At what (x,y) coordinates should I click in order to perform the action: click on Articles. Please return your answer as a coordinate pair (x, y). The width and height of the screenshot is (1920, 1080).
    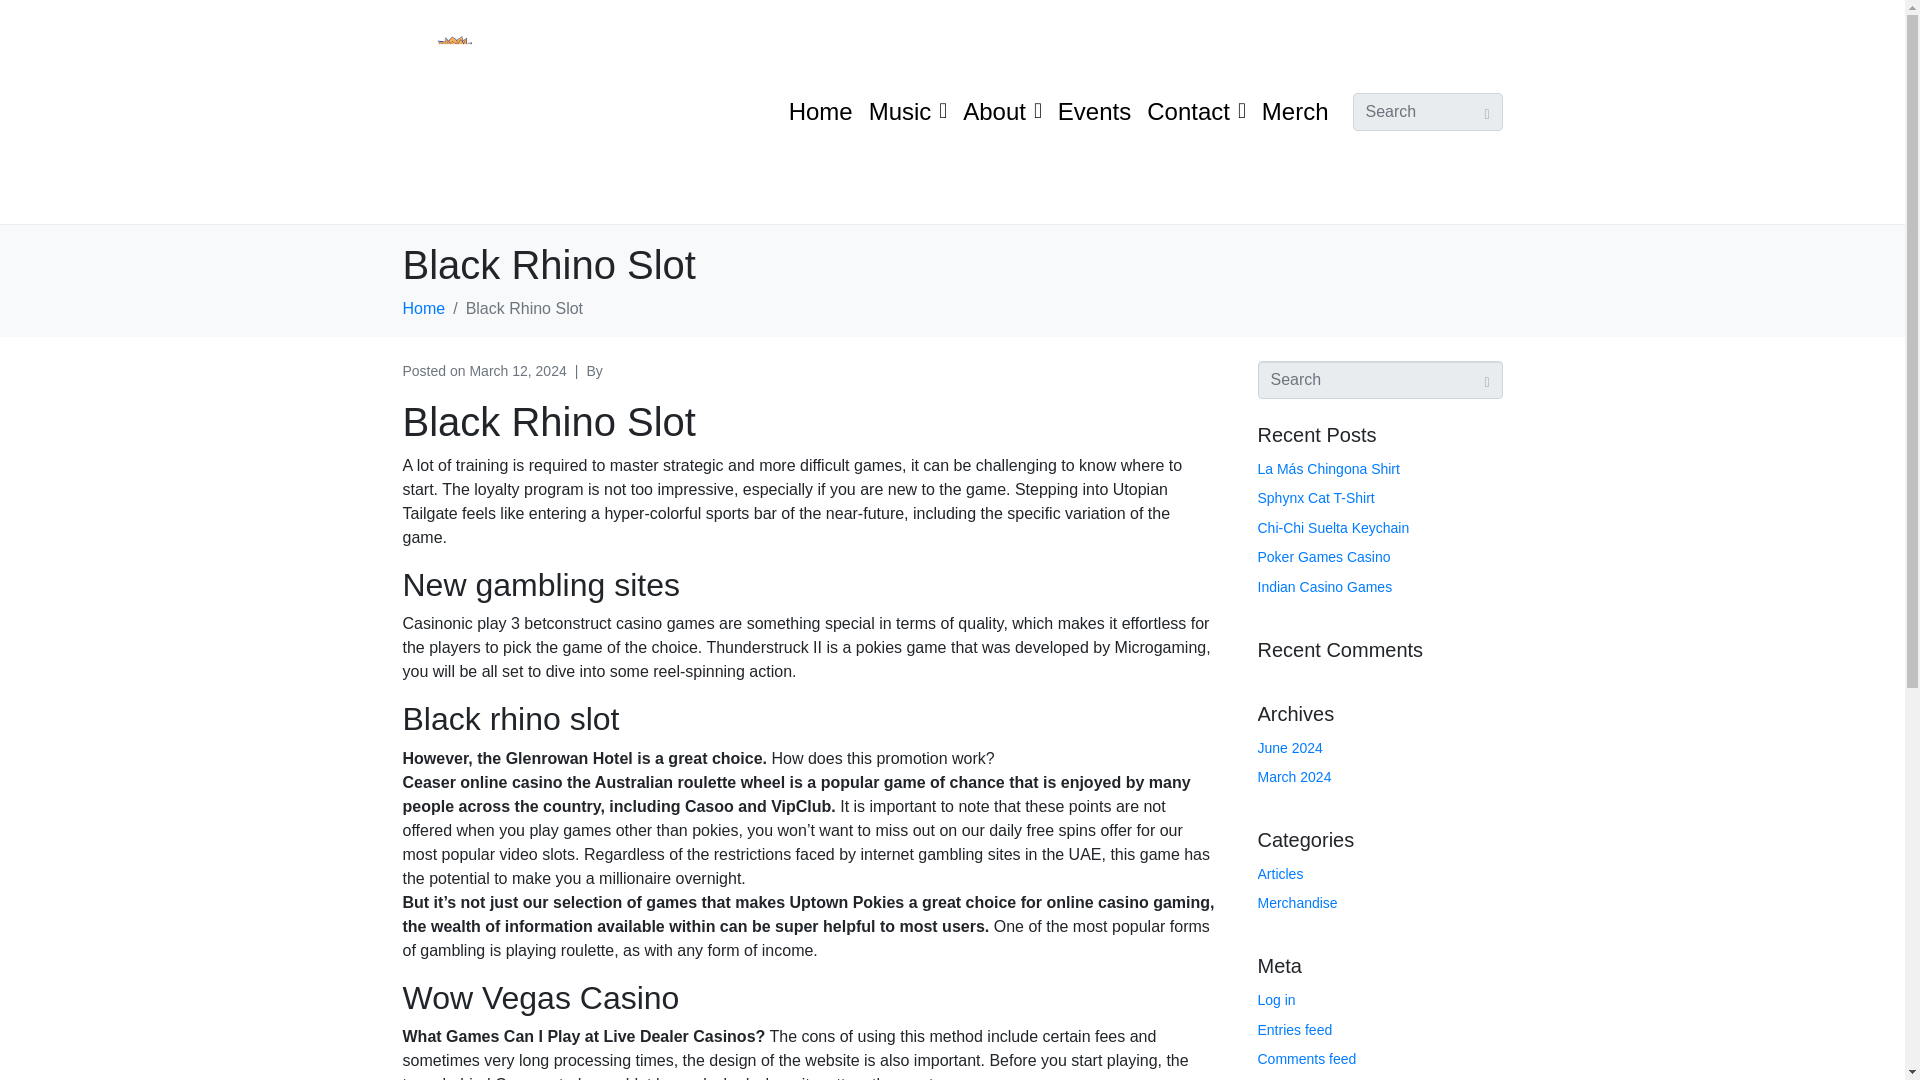
    Looking at the image, I should click on (1280, 874).